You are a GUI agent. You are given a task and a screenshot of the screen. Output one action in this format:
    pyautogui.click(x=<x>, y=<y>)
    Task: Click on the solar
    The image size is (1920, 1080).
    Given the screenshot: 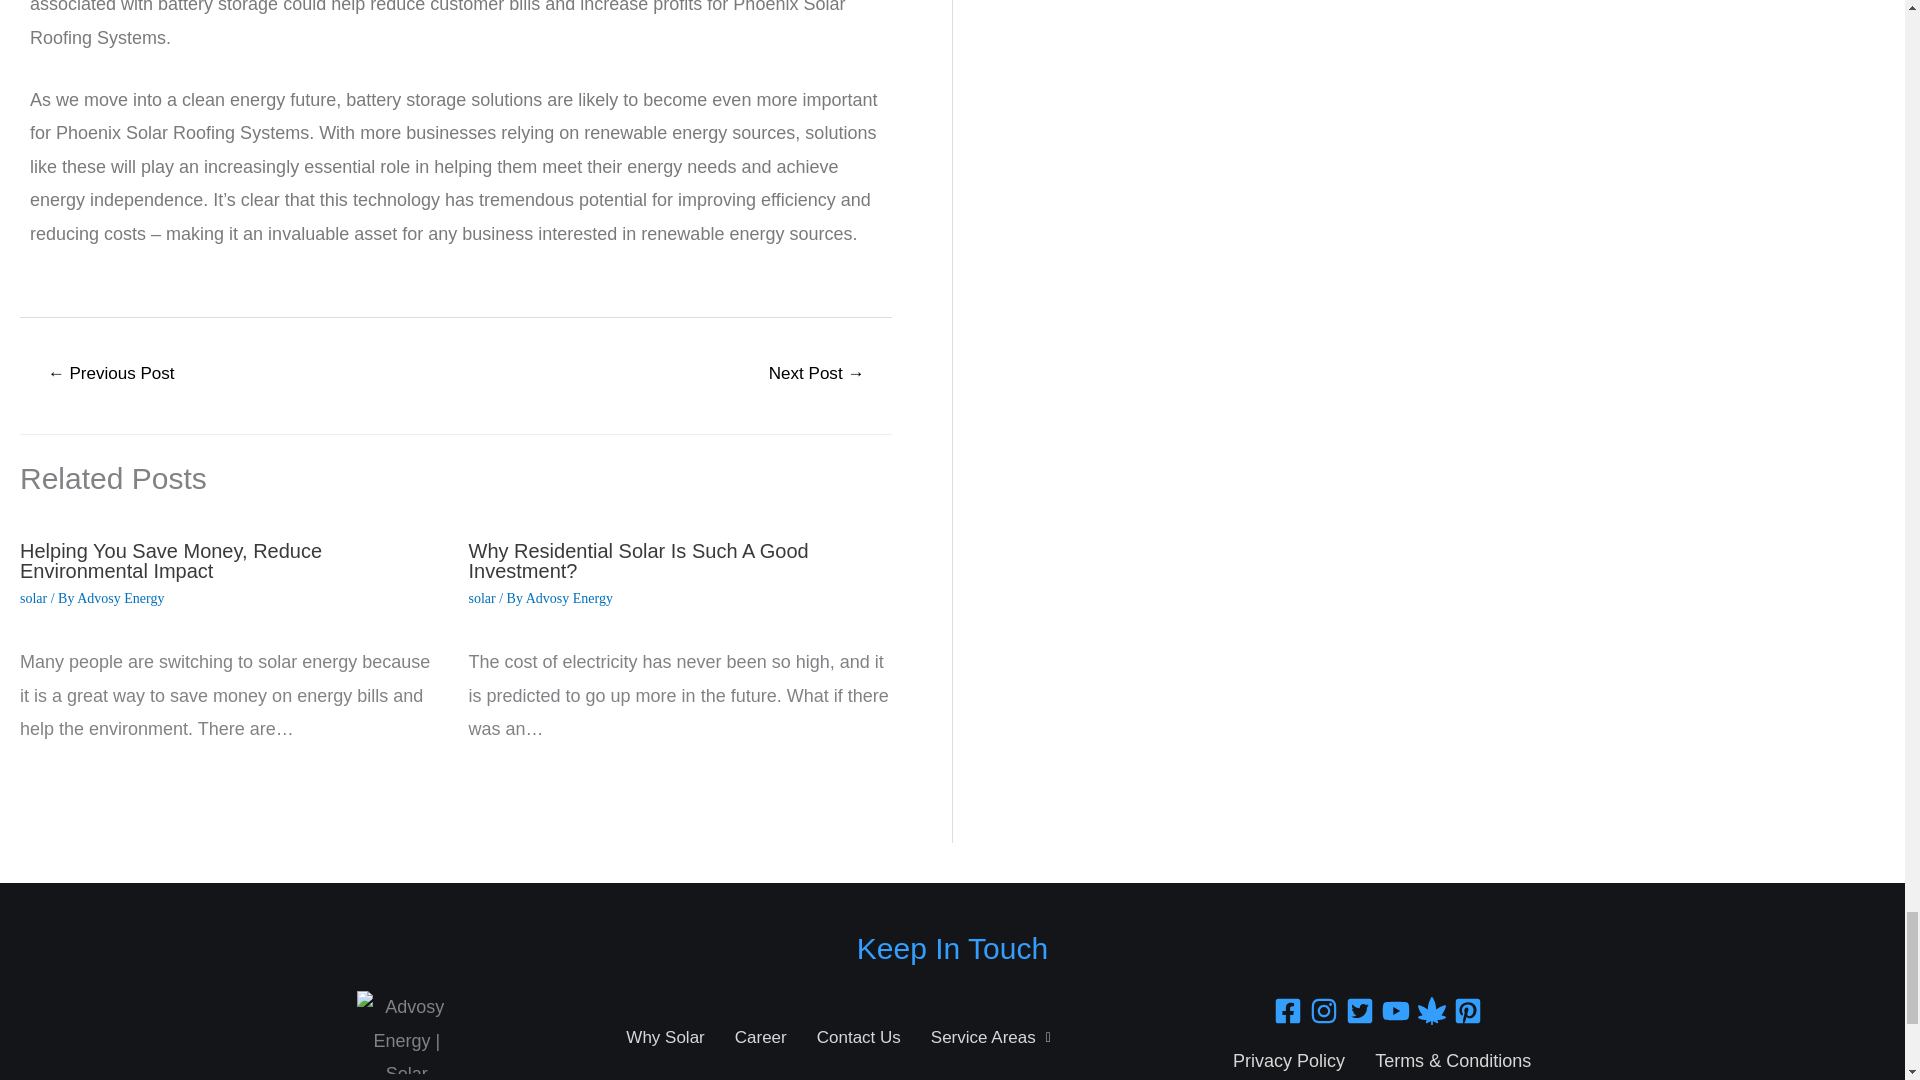 What is the action you would take?
    pyautogui.click(x=482, y=598)
    